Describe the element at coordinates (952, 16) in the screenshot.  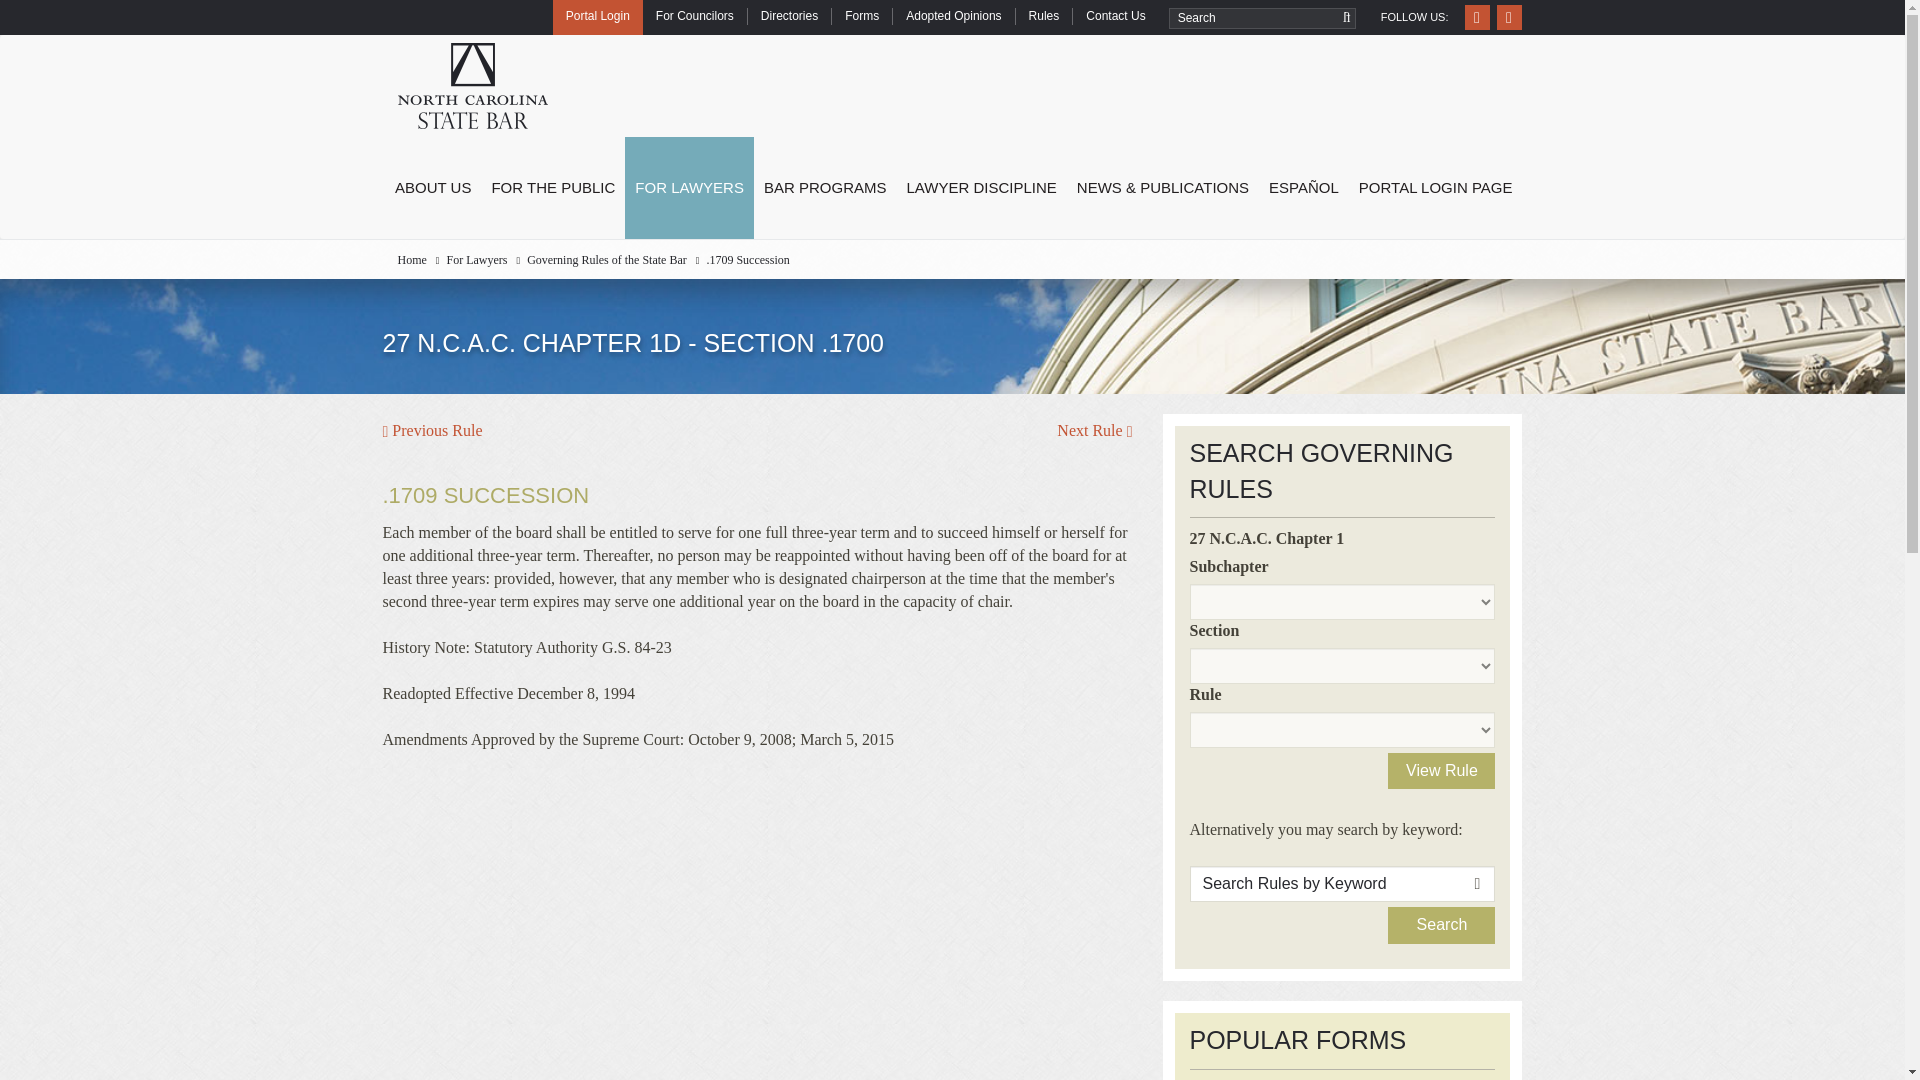
I see `Adopted Opinions` at that location.